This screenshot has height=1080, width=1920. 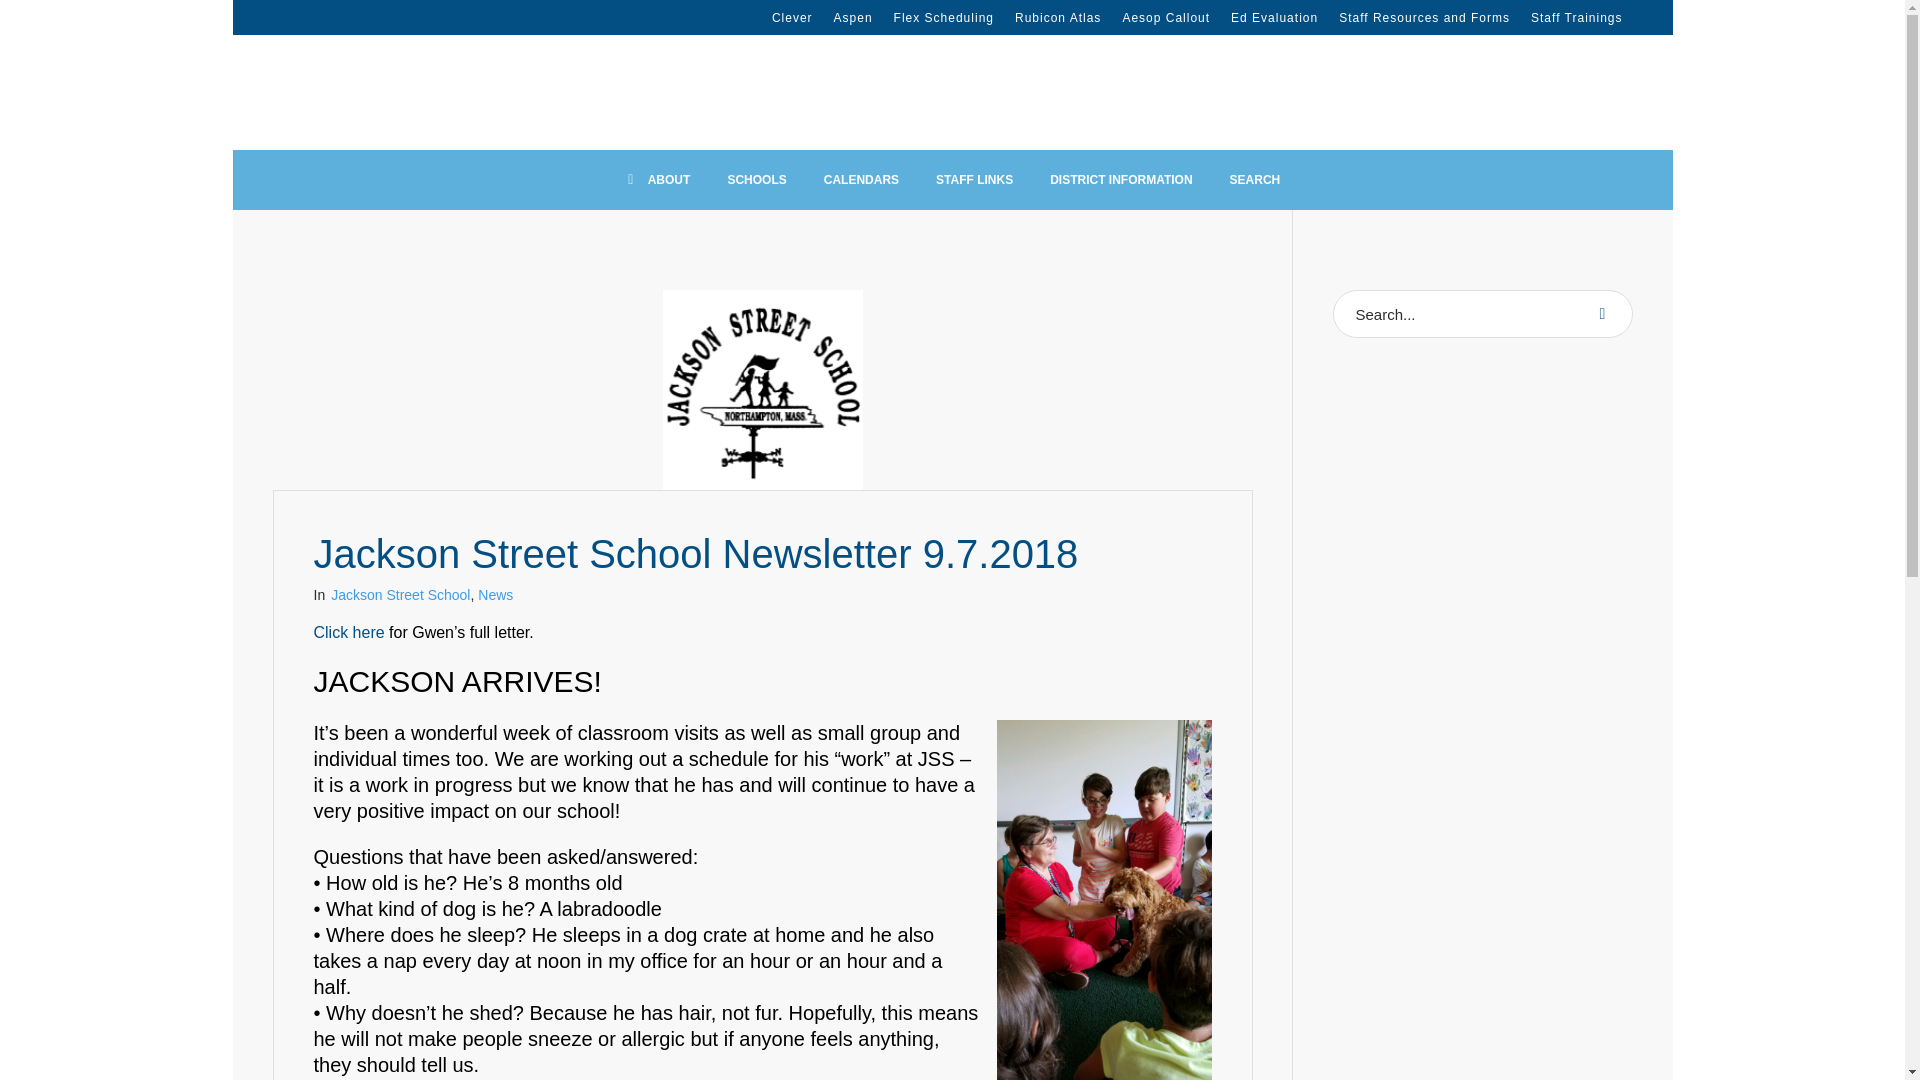 I want to click on Flex Scheduling, so click(x=944, y=17).